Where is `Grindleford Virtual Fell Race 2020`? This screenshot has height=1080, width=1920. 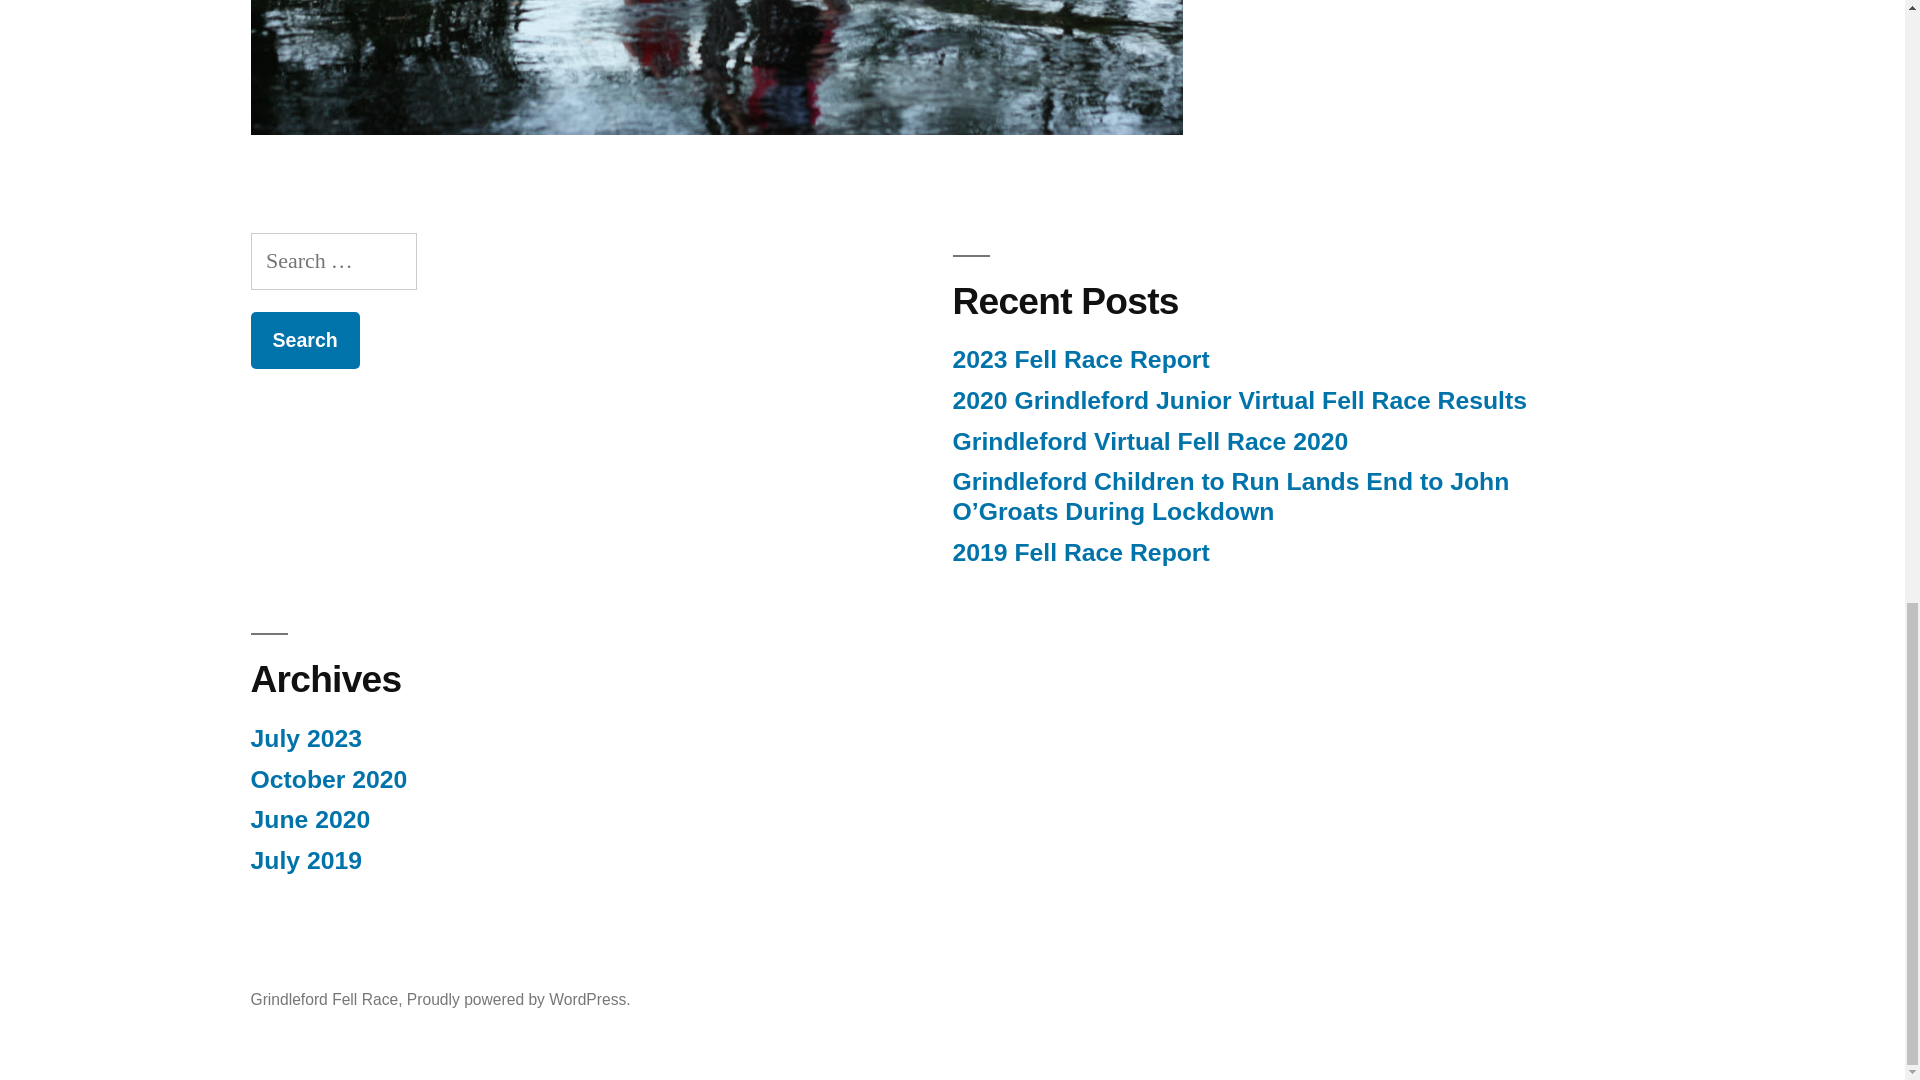 Grindleford Virtual Fell Race 2020 is located at coordinates (1150, 440).